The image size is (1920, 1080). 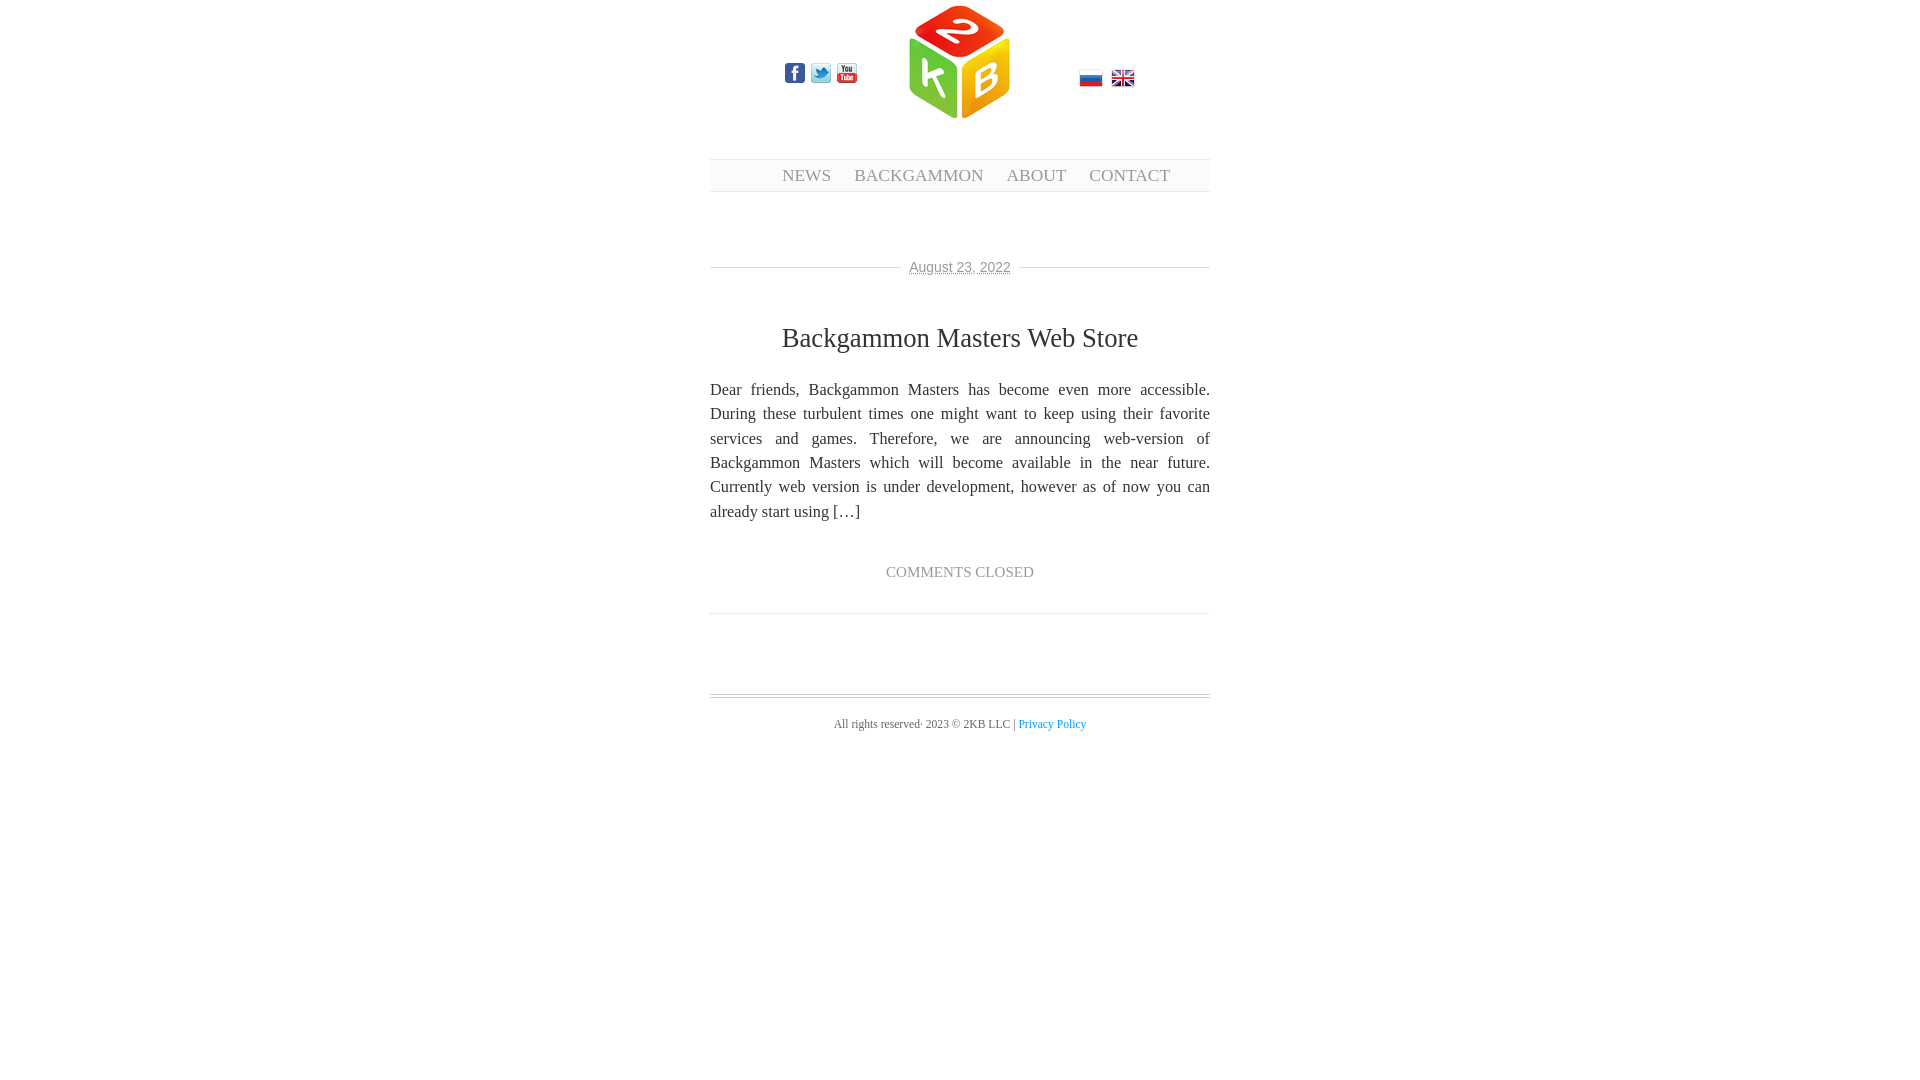 What do you see at coordinates (918, 175) in the screenshot?
I see `BACKGAMMON` at bounding box center [918, 175].